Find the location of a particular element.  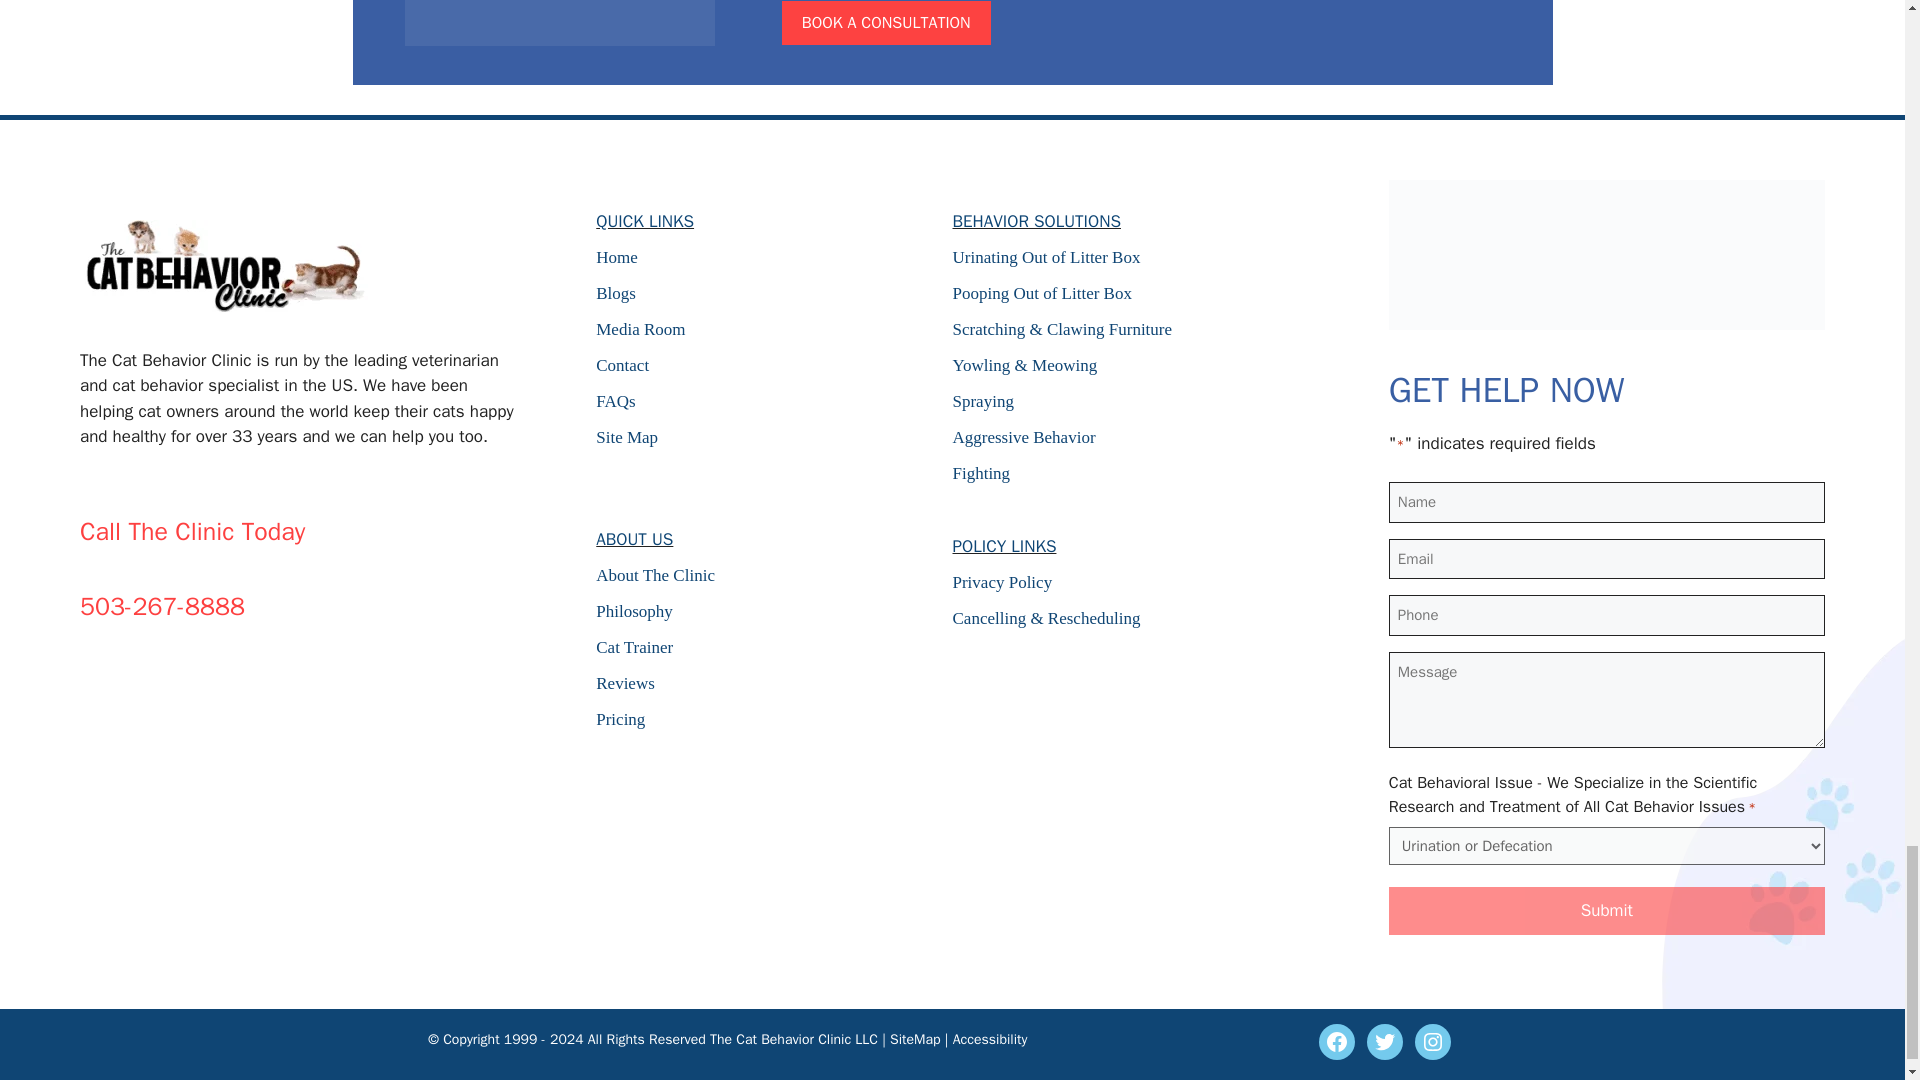

FAQs is located at coordinates (774, 401).